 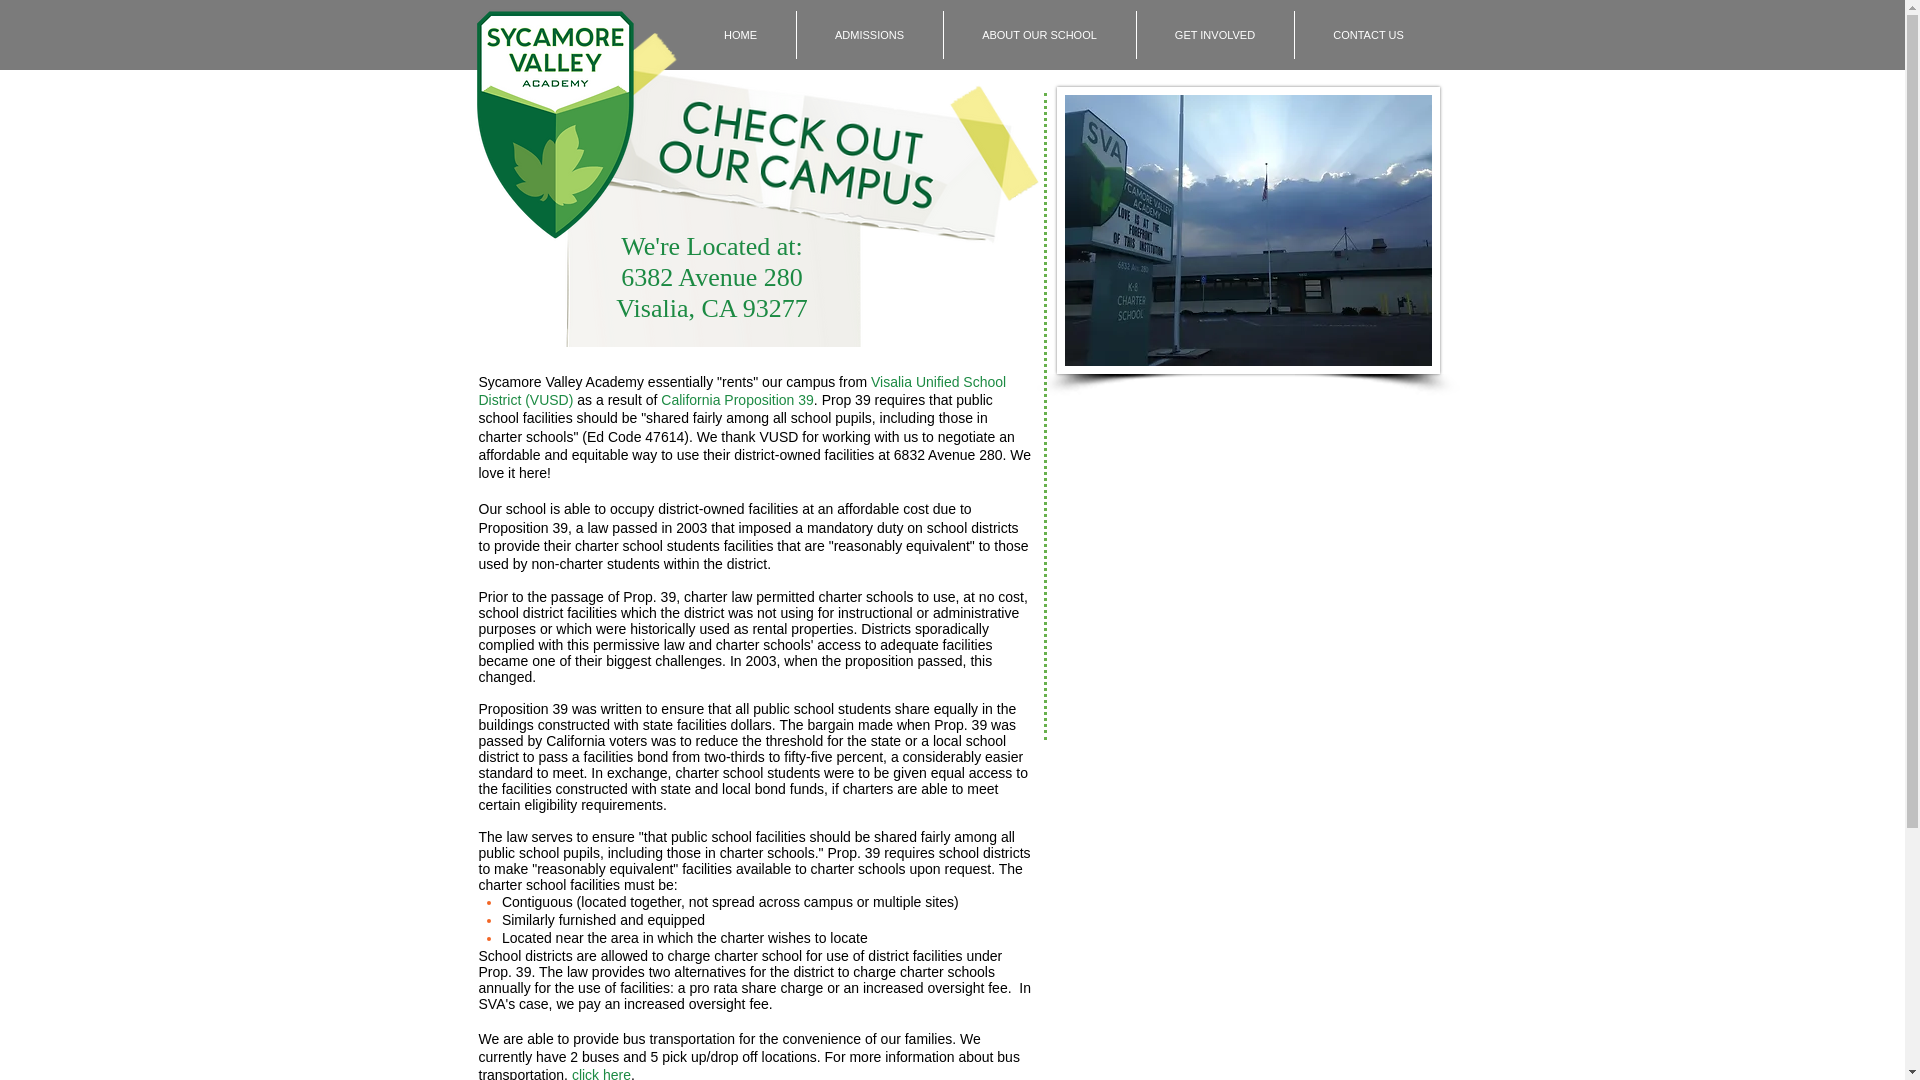 I want to click on WhiteSticky.png, so click(x=712, y=230).